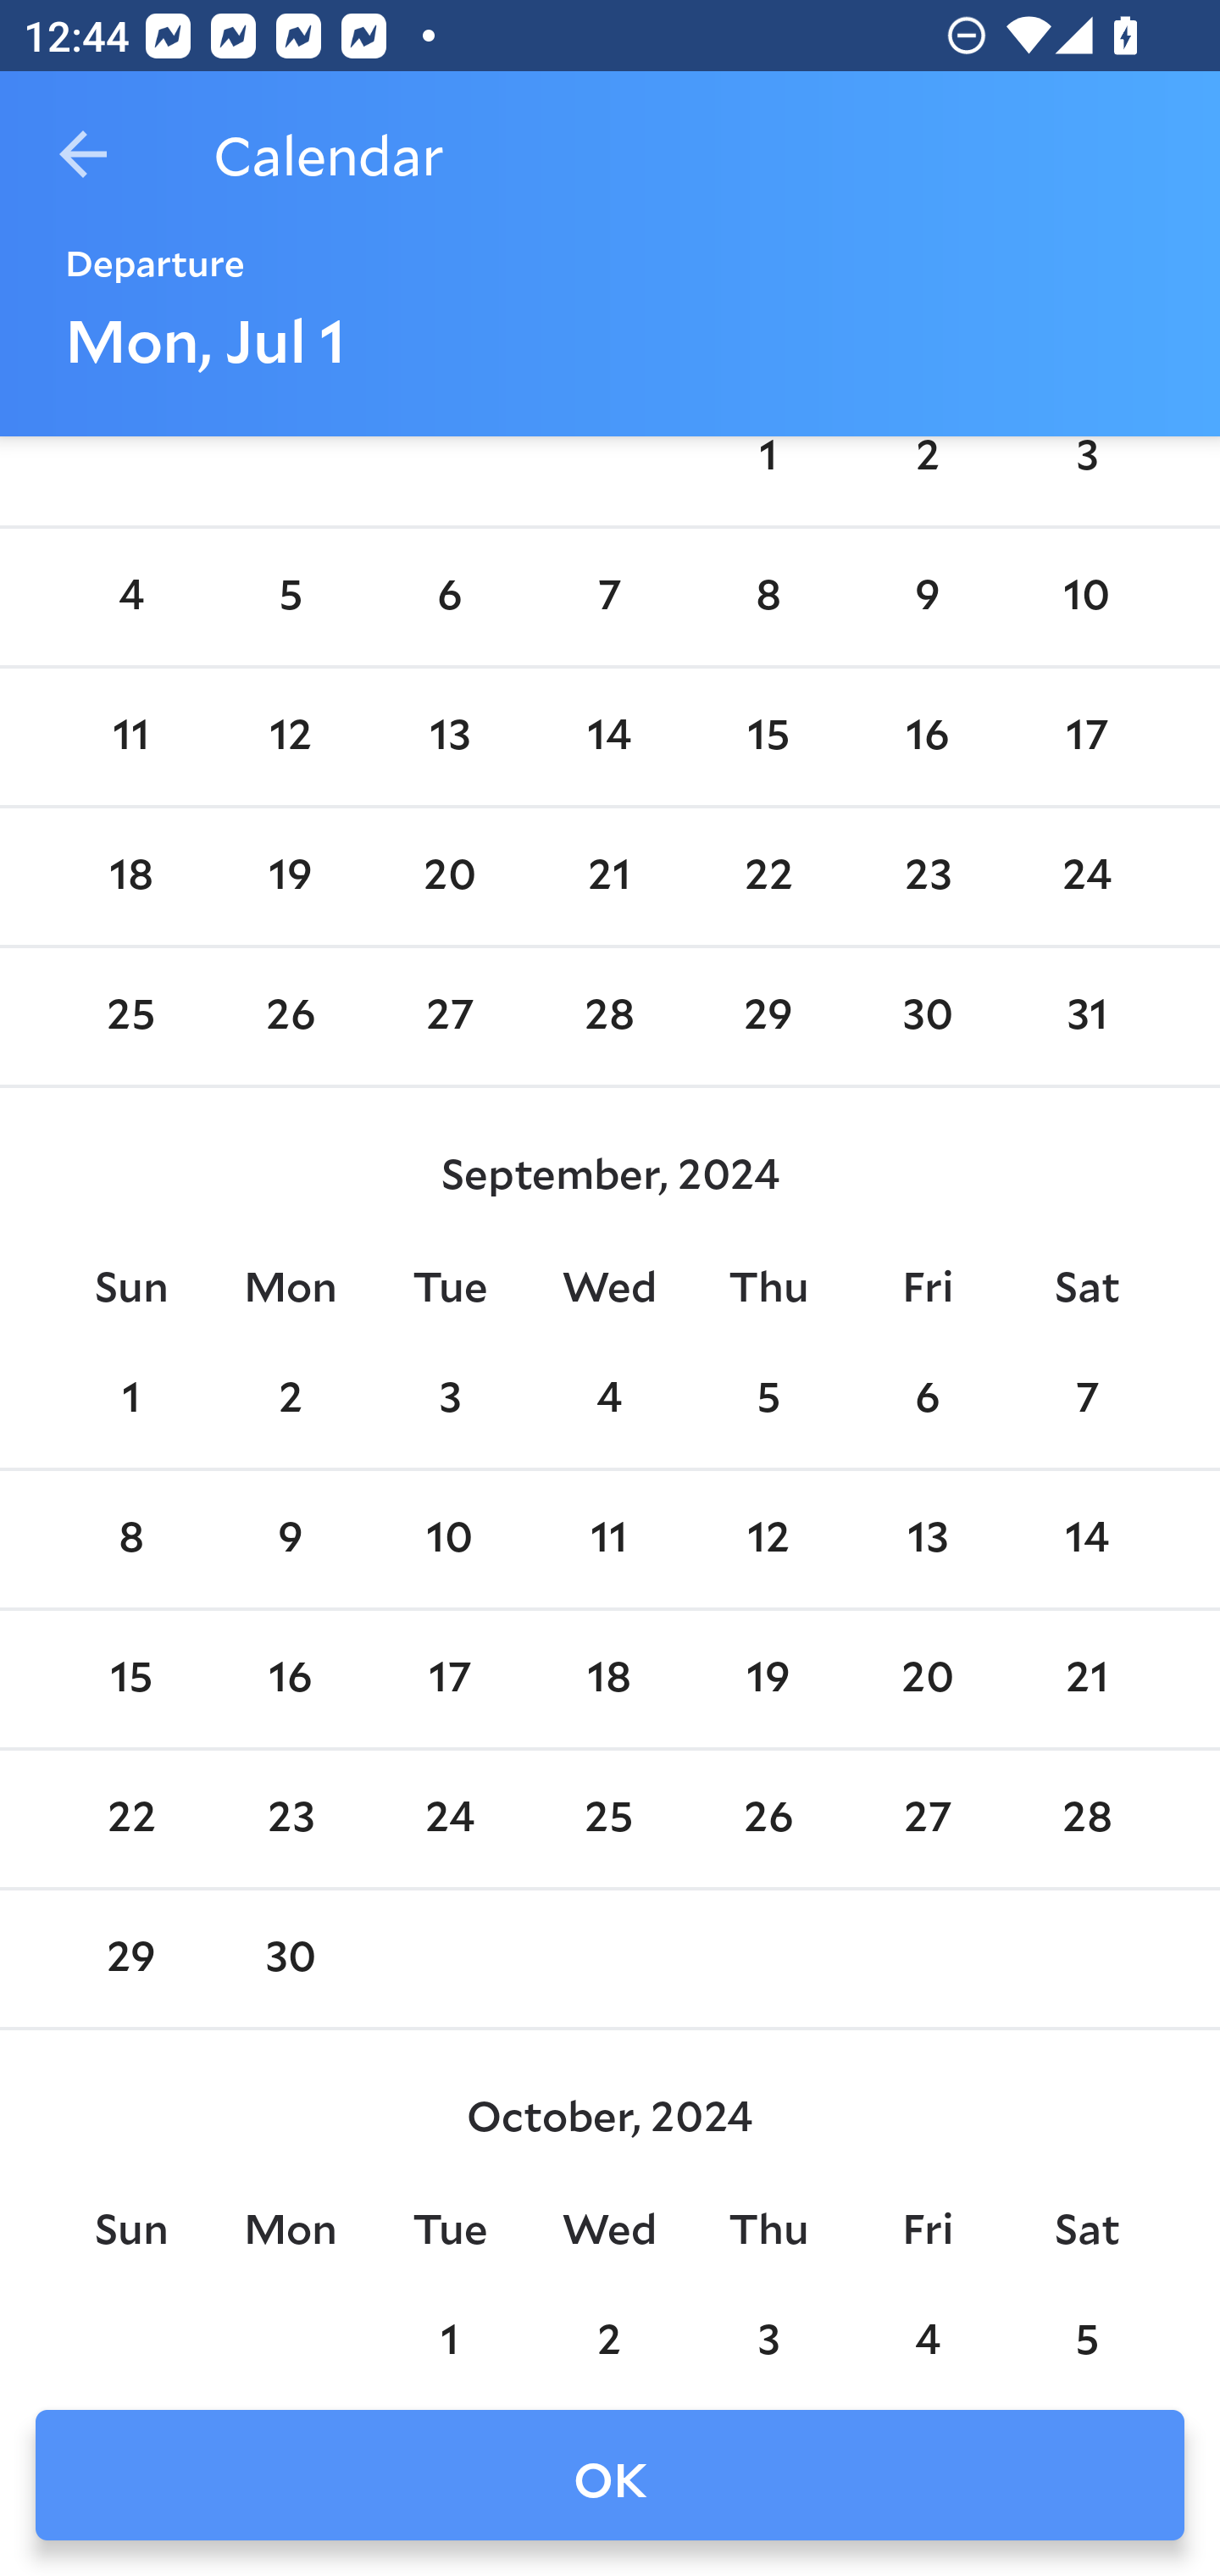  What do you see at coordinates (449, 1540) in the screenshot?
I see `10` at bounding box center [449, 1540].